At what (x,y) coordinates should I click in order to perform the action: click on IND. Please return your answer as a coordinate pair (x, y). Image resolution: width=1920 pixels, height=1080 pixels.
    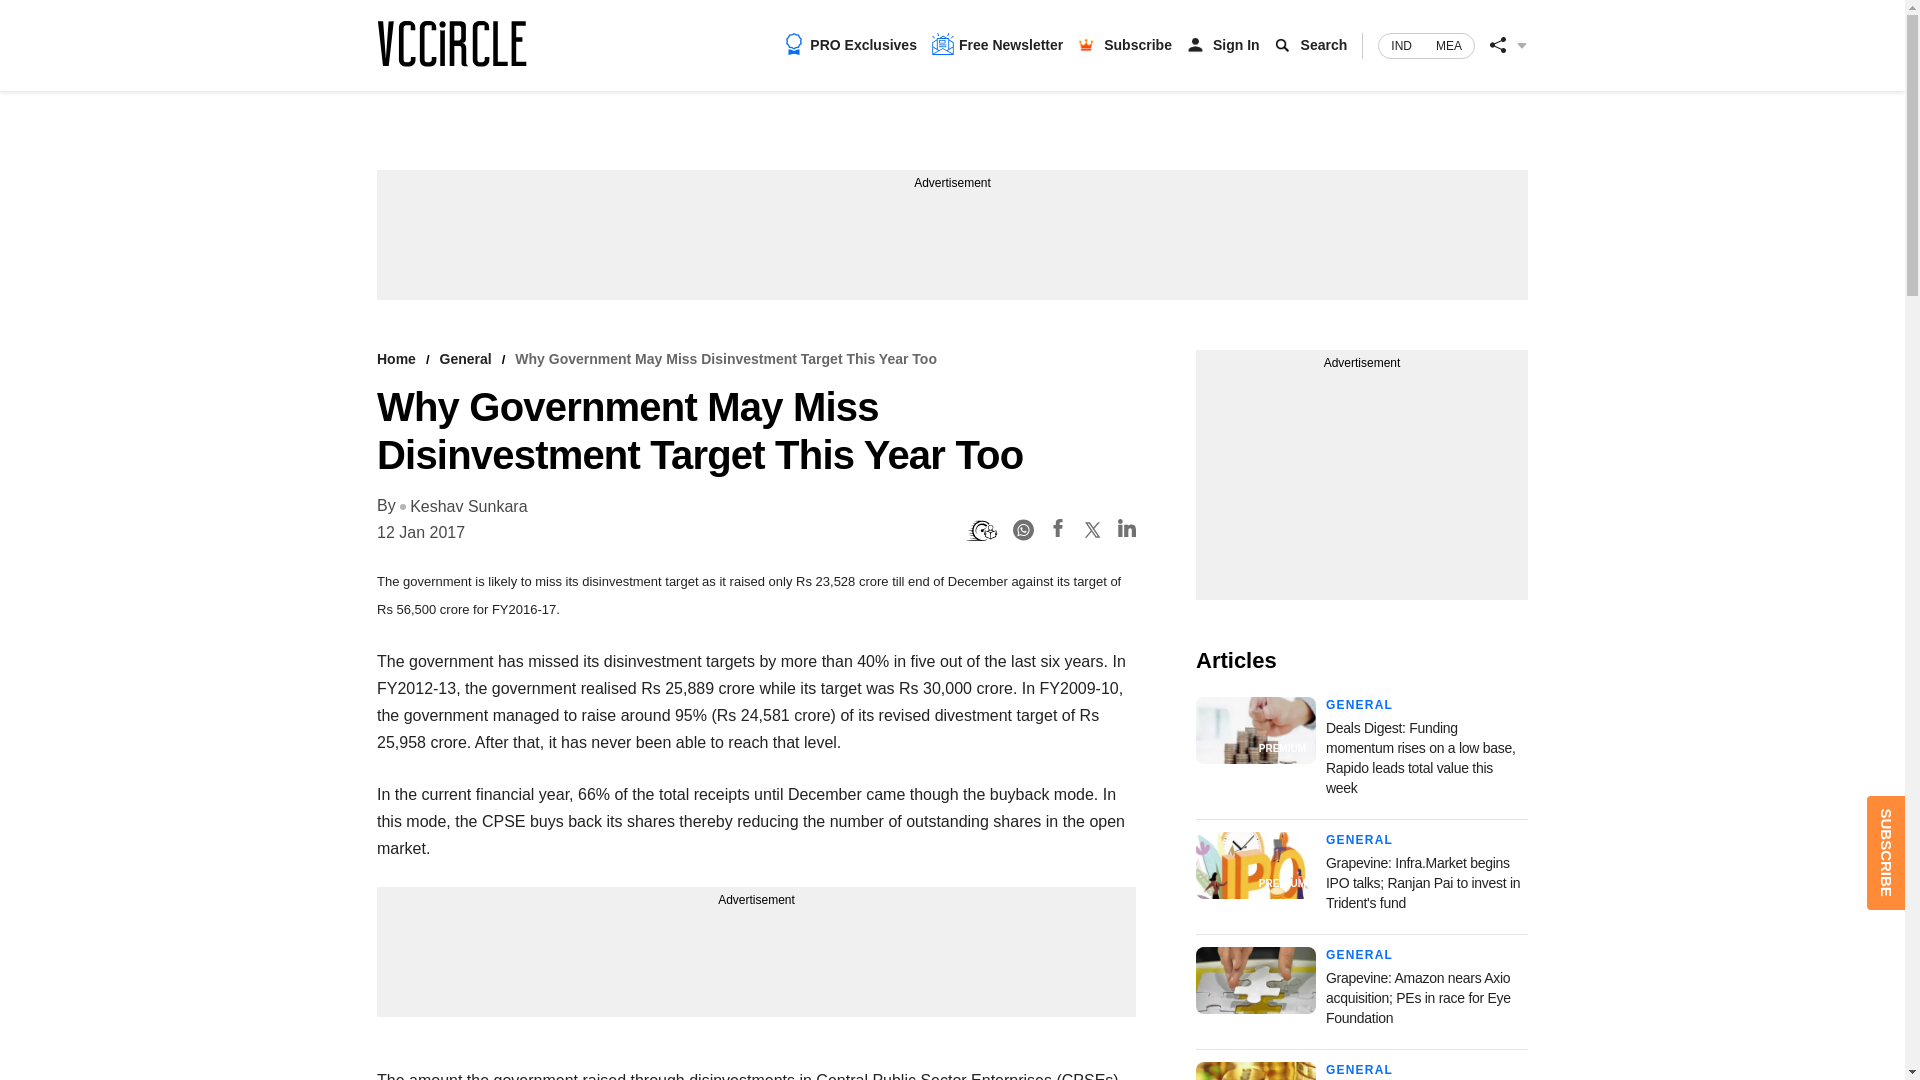
    Looking at the image, I should click on (1401, 46).